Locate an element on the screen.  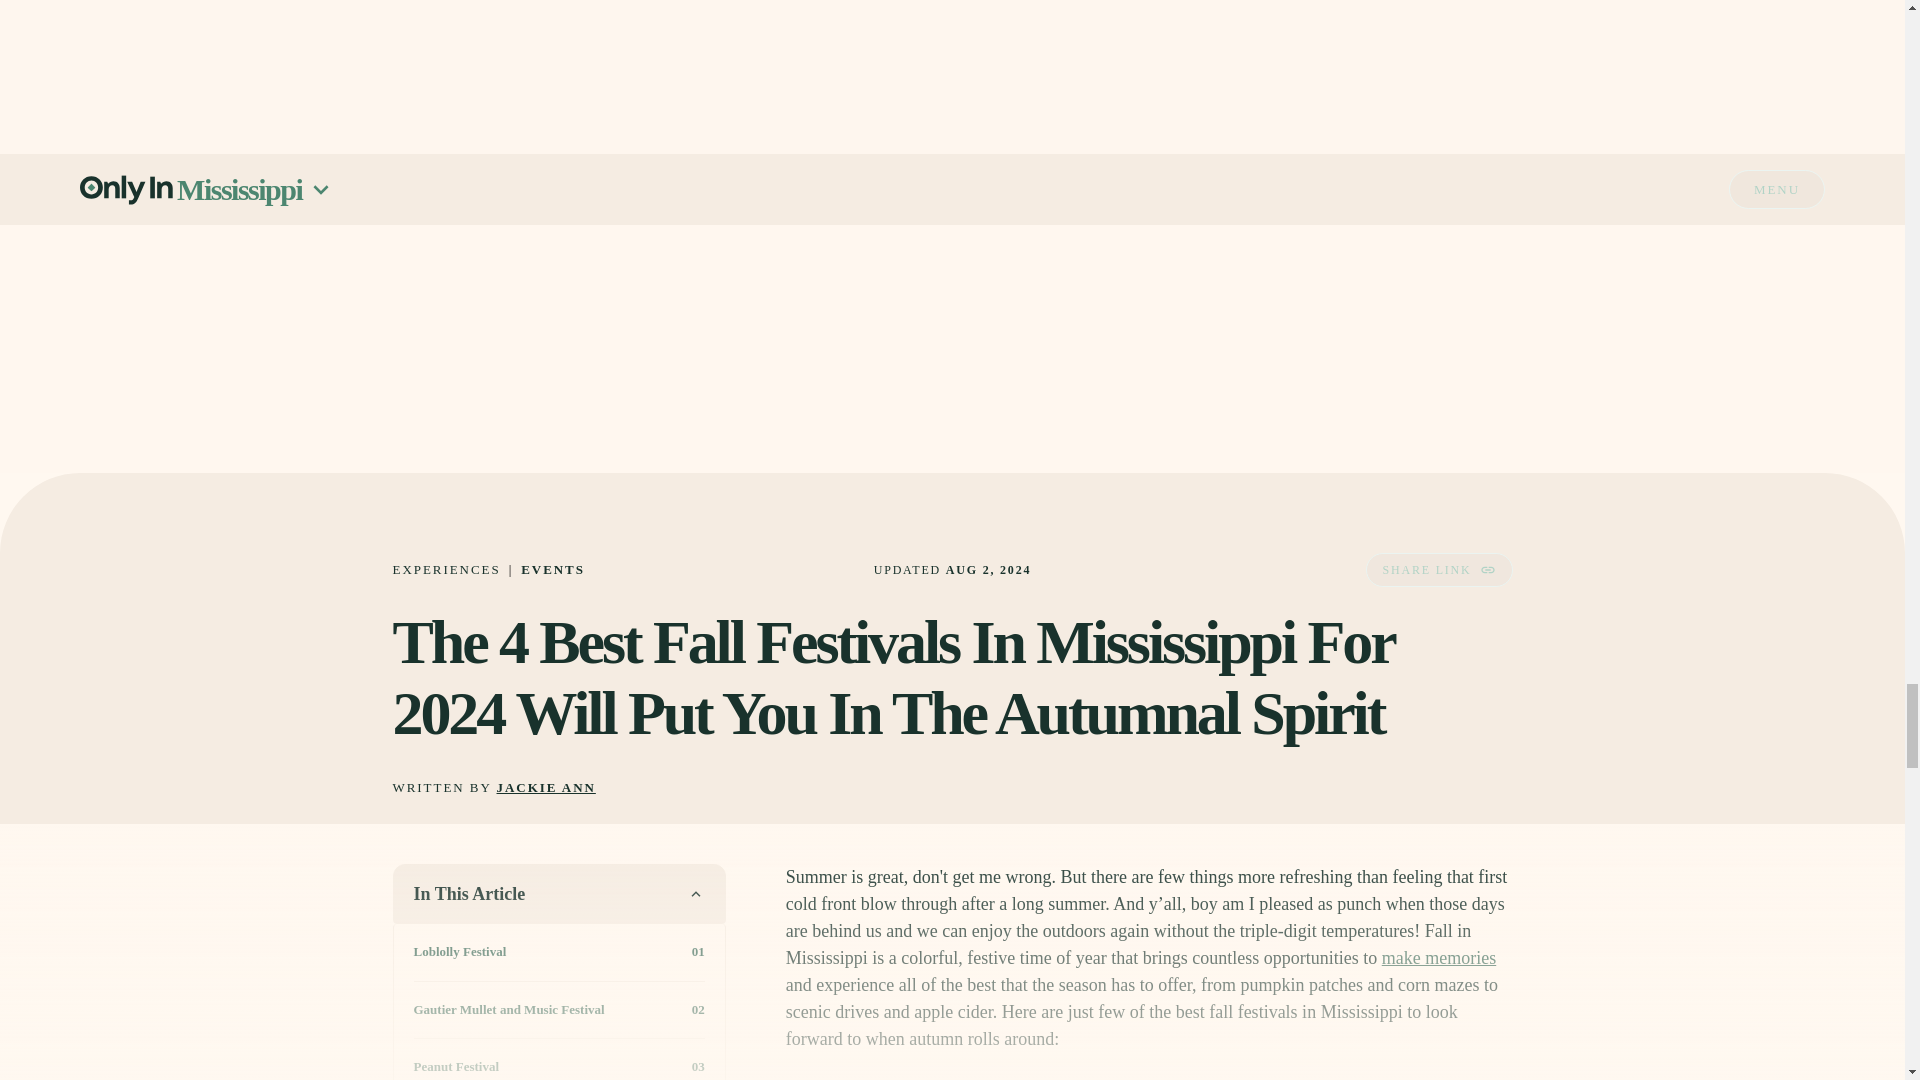
Peanut Festival is located at coordinates (456, 1066).